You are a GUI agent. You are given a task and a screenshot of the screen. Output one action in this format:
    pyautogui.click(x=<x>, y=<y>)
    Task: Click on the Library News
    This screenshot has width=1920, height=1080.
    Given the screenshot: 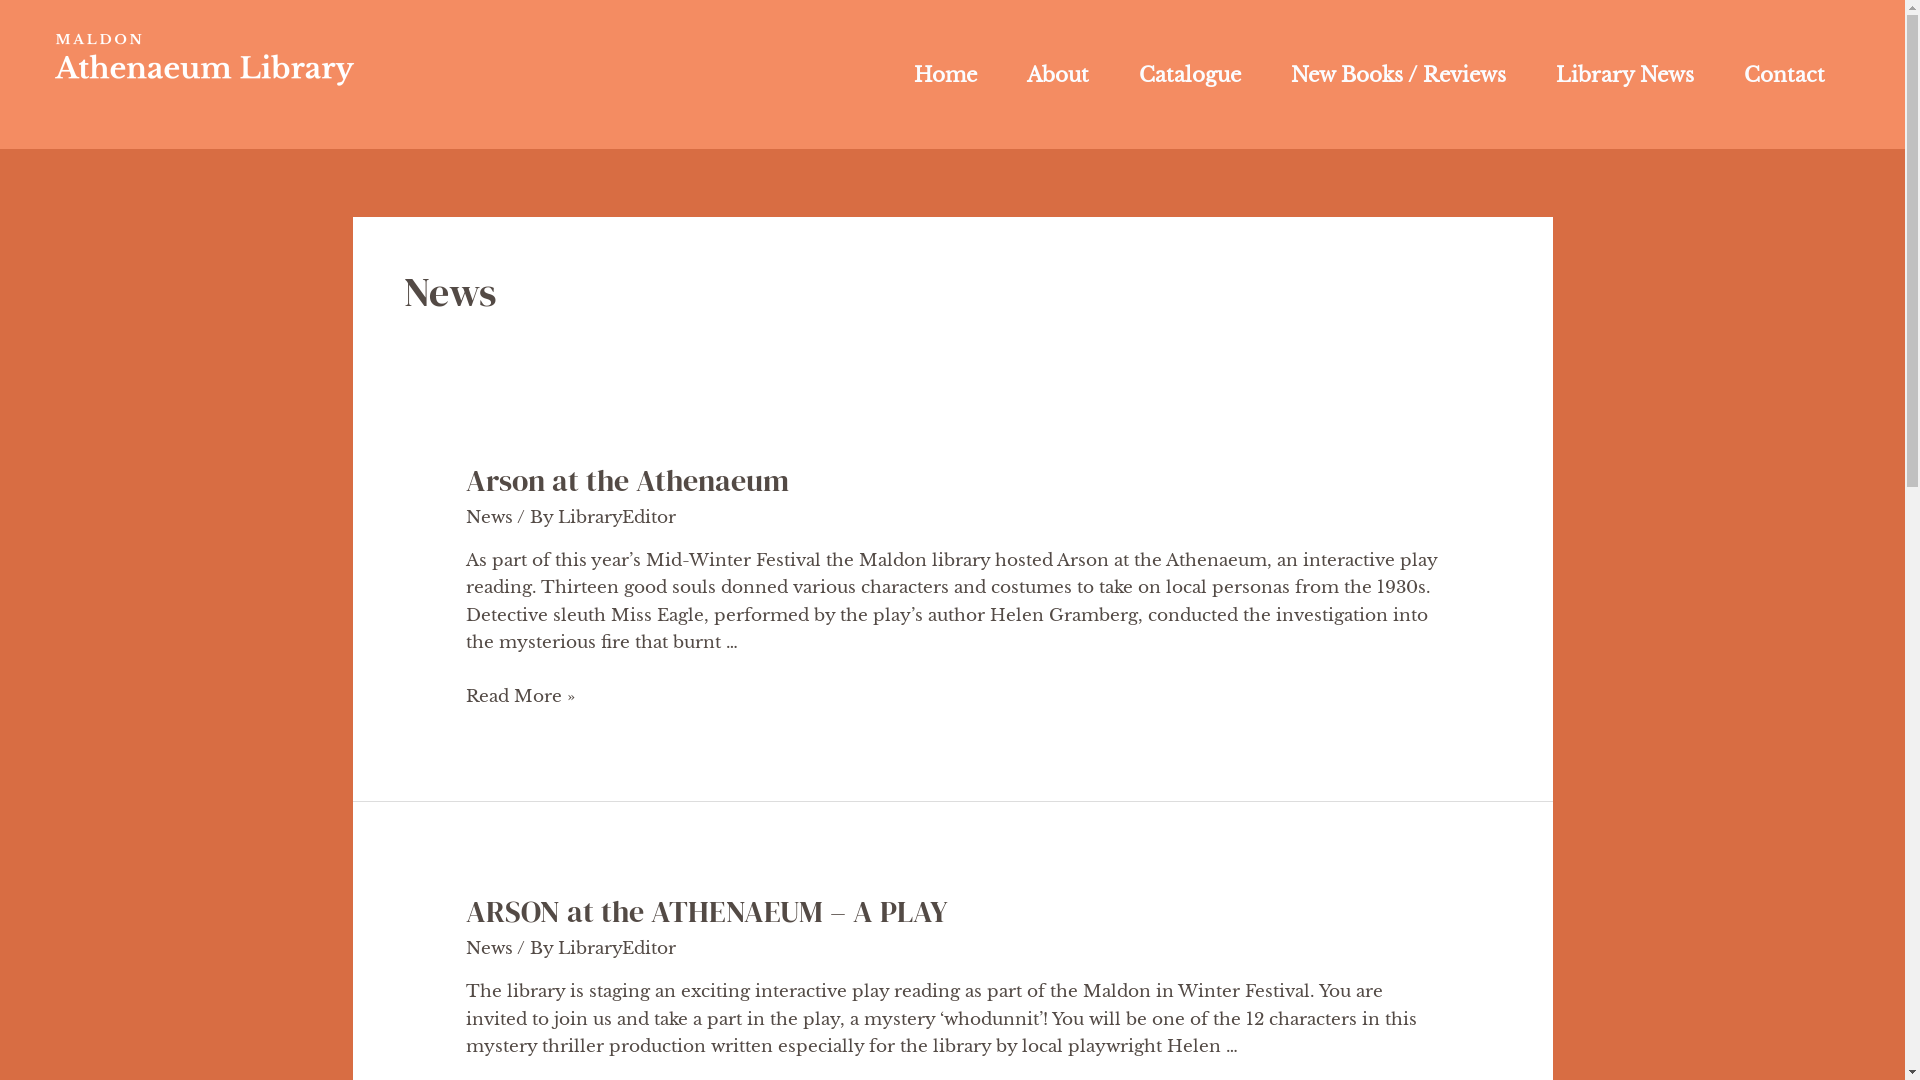 What is the action you would take?
    pyautogui.click(x=1625, y=74)
    